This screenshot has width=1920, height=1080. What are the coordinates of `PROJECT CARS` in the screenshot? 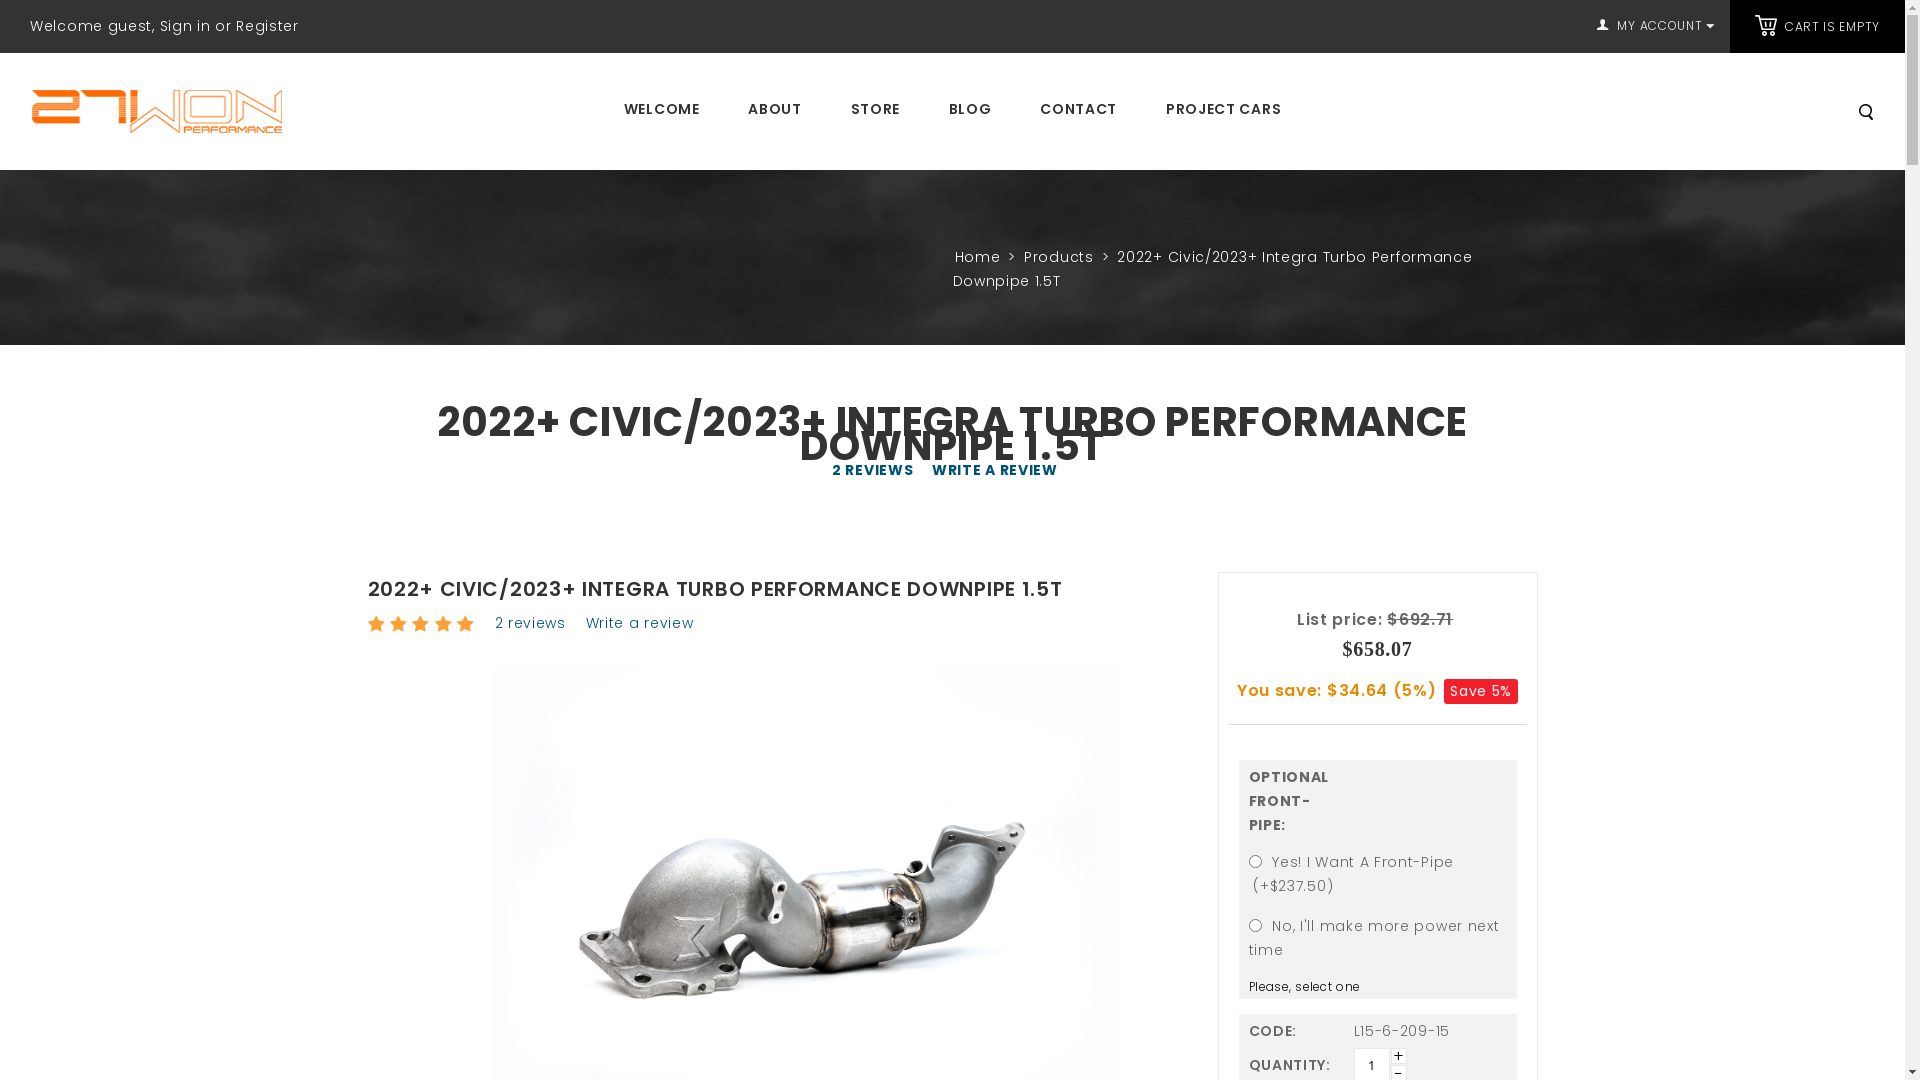 It's located at (1224, 109).